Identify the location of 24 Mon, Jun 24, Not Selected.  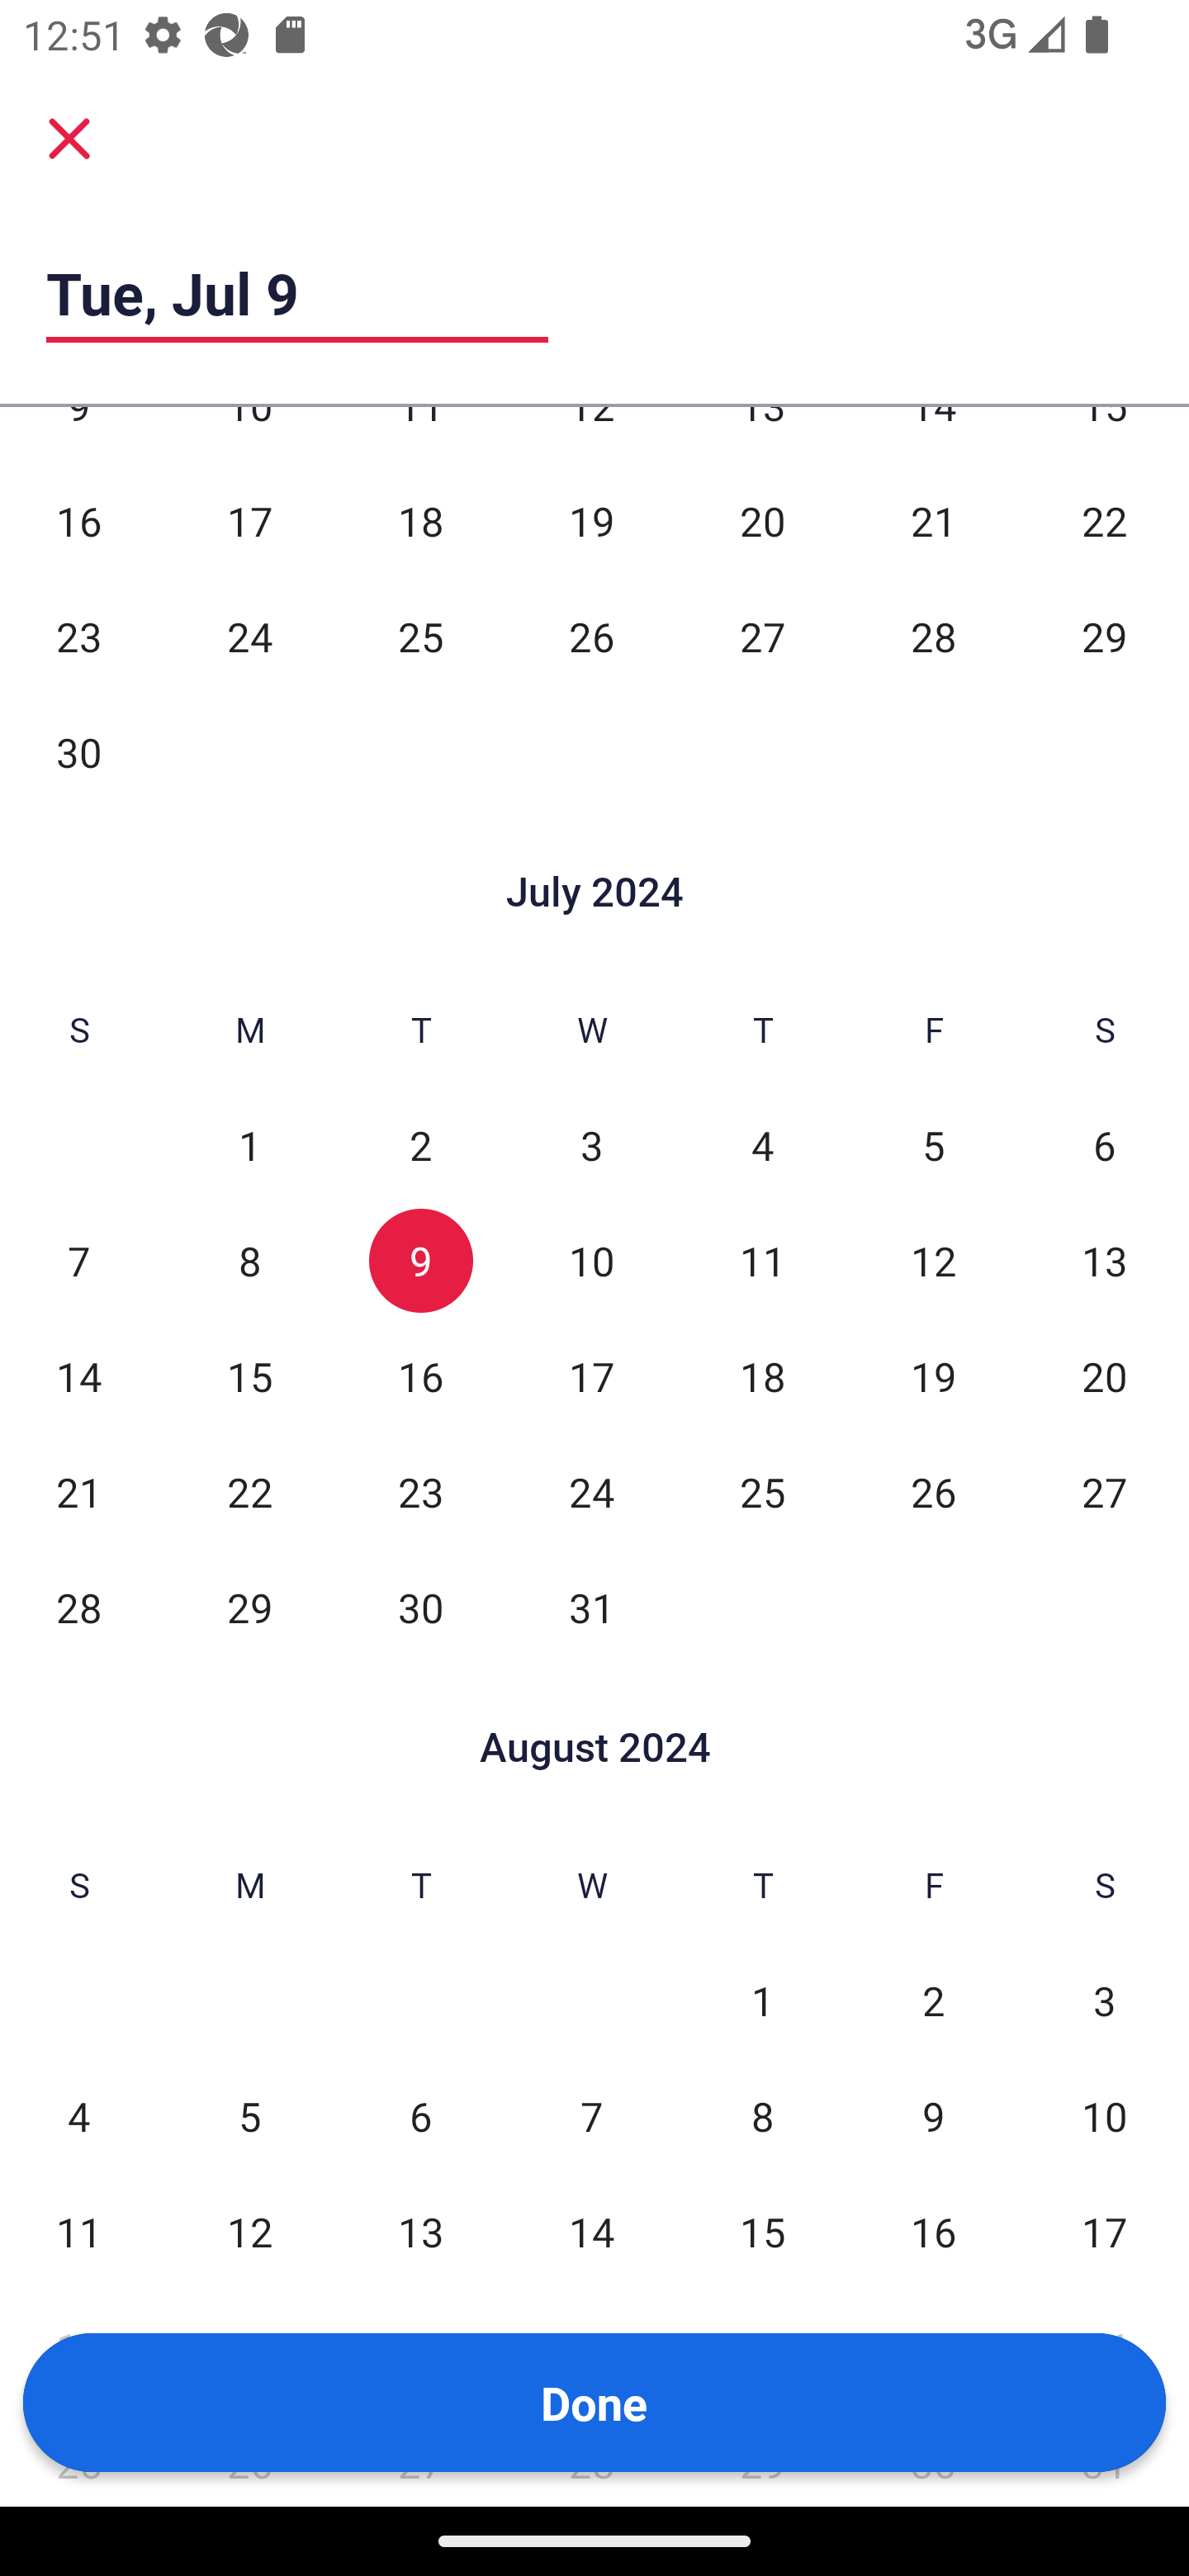
(249, 637).